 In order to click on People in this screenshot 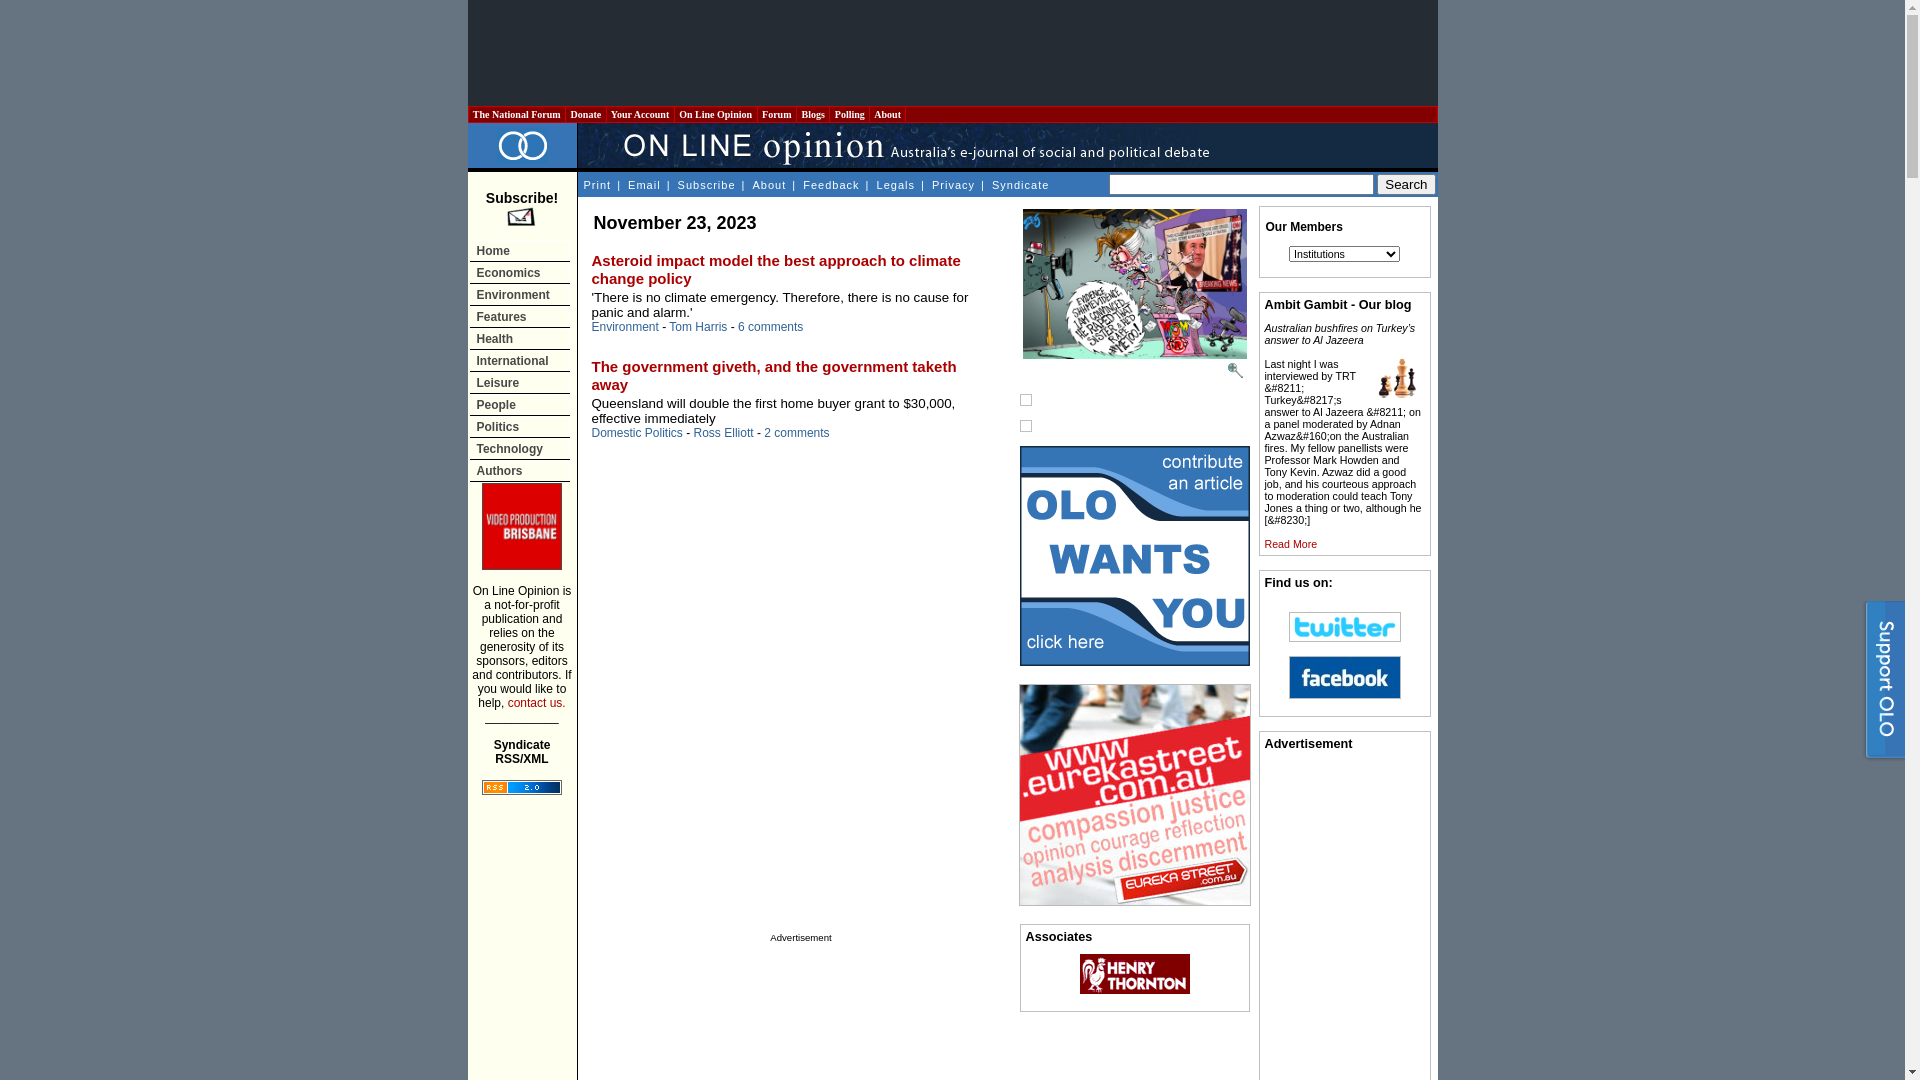, I will do `click(520, 404)`.